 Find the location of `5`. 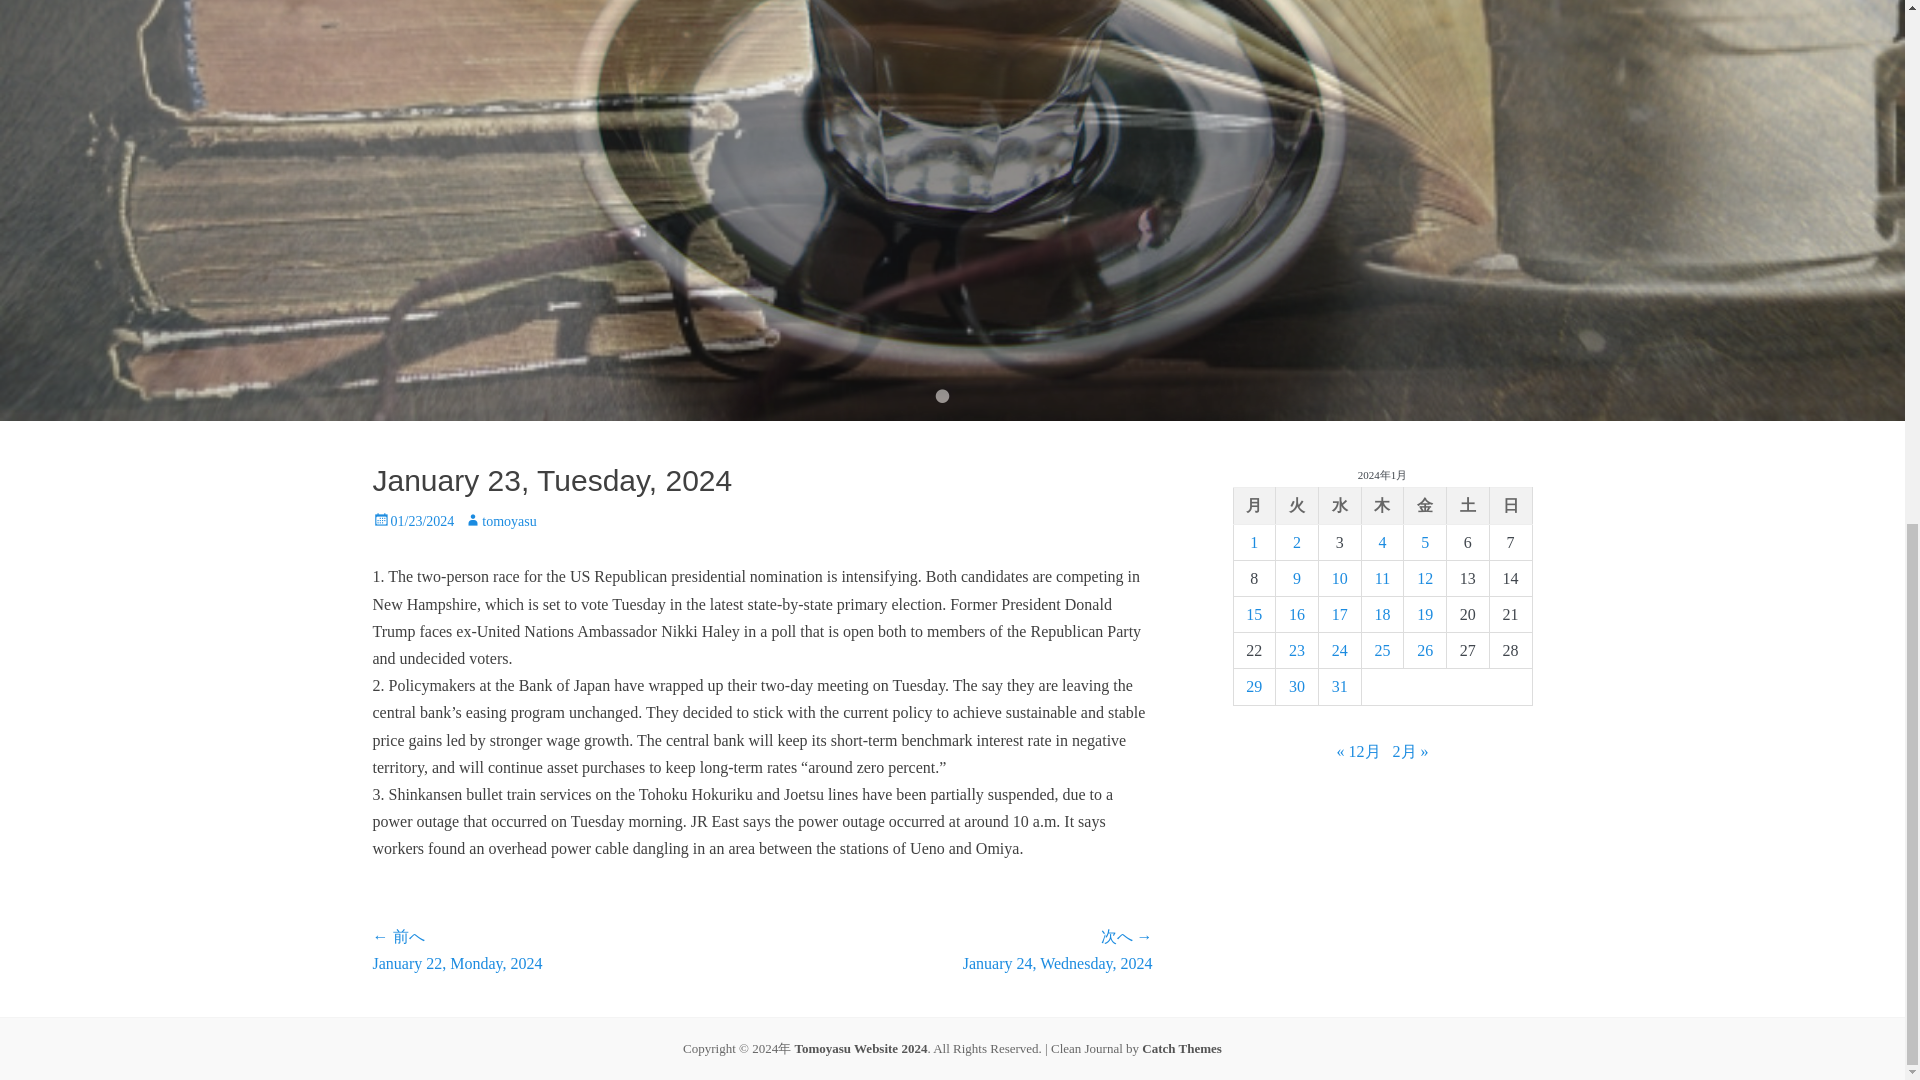

5 is located at coordinates (1424, 542).